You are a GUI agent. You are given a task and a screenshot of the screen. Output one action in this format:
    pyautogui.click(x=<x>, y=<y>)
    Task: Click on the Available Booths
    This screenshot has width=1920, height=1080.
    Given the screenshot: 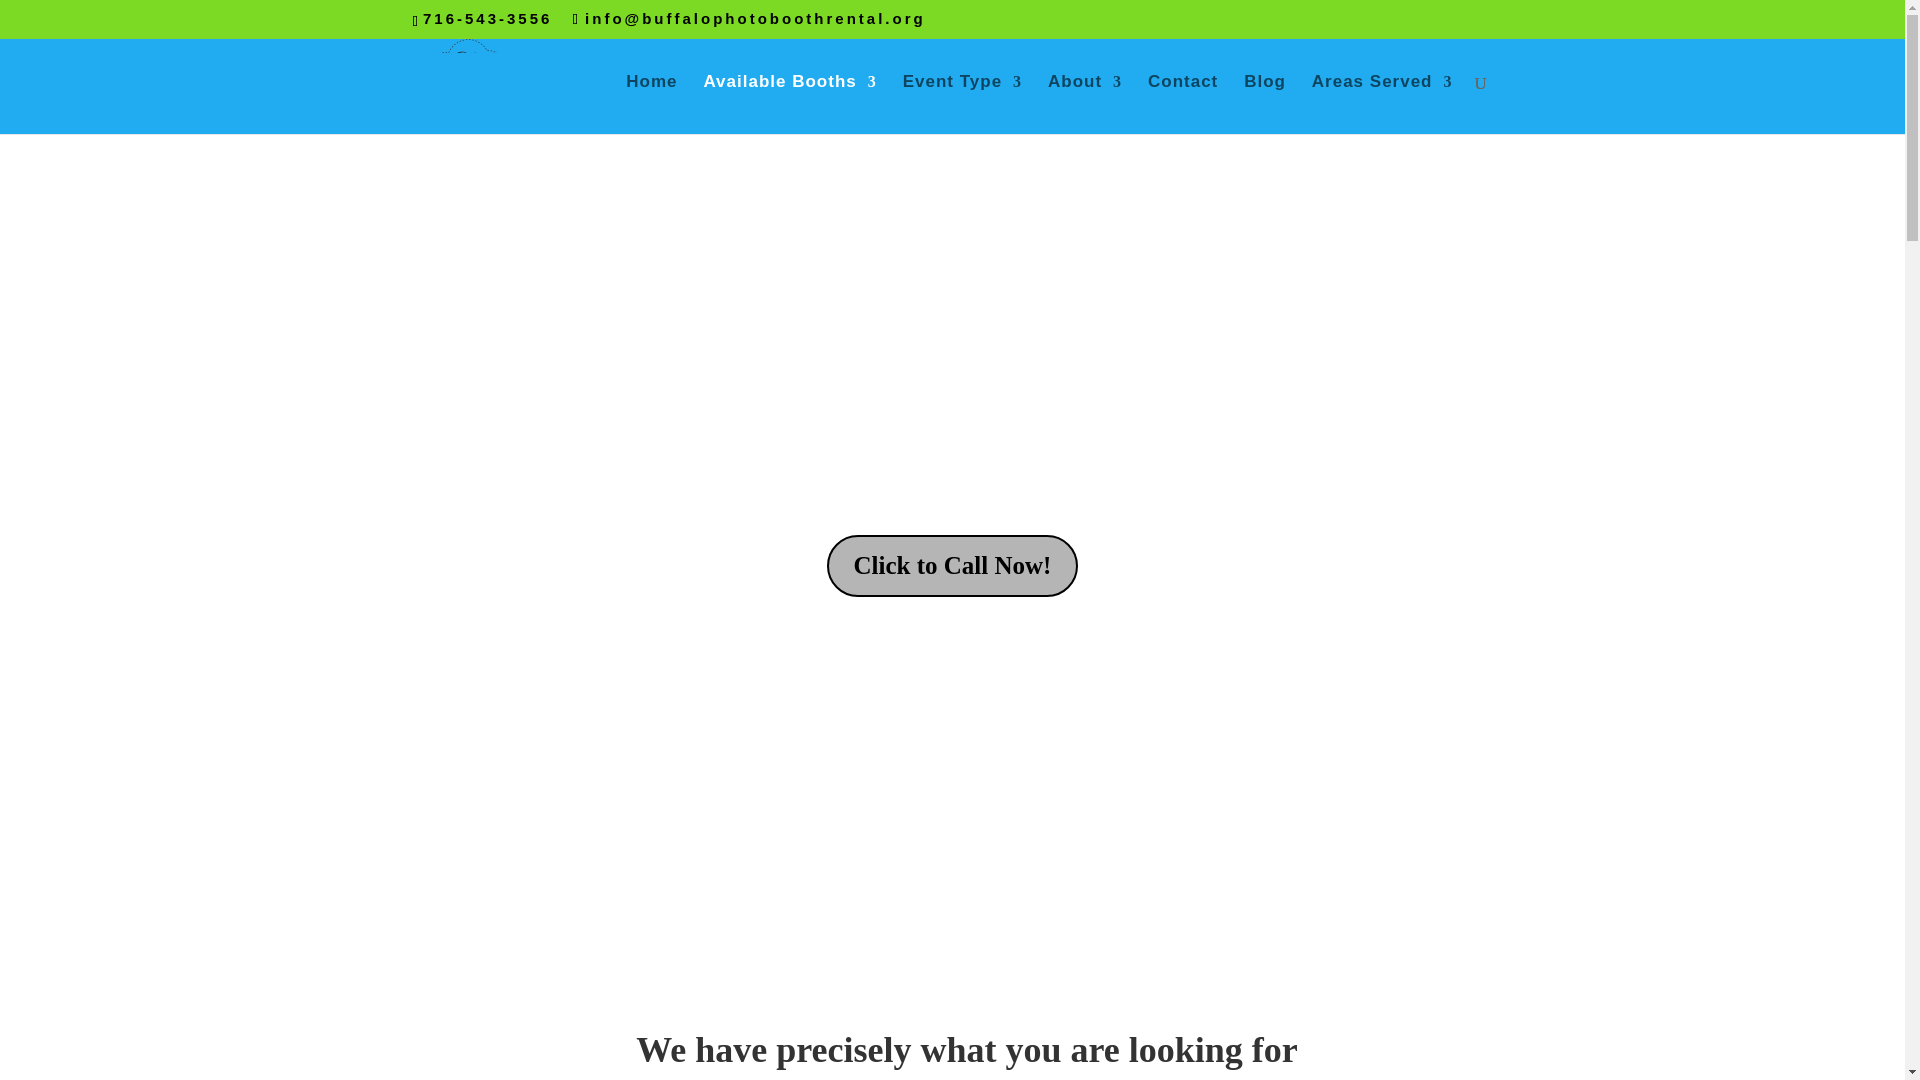 What is the action you would take?
    pyautogui.click(x=788, y=104)
    